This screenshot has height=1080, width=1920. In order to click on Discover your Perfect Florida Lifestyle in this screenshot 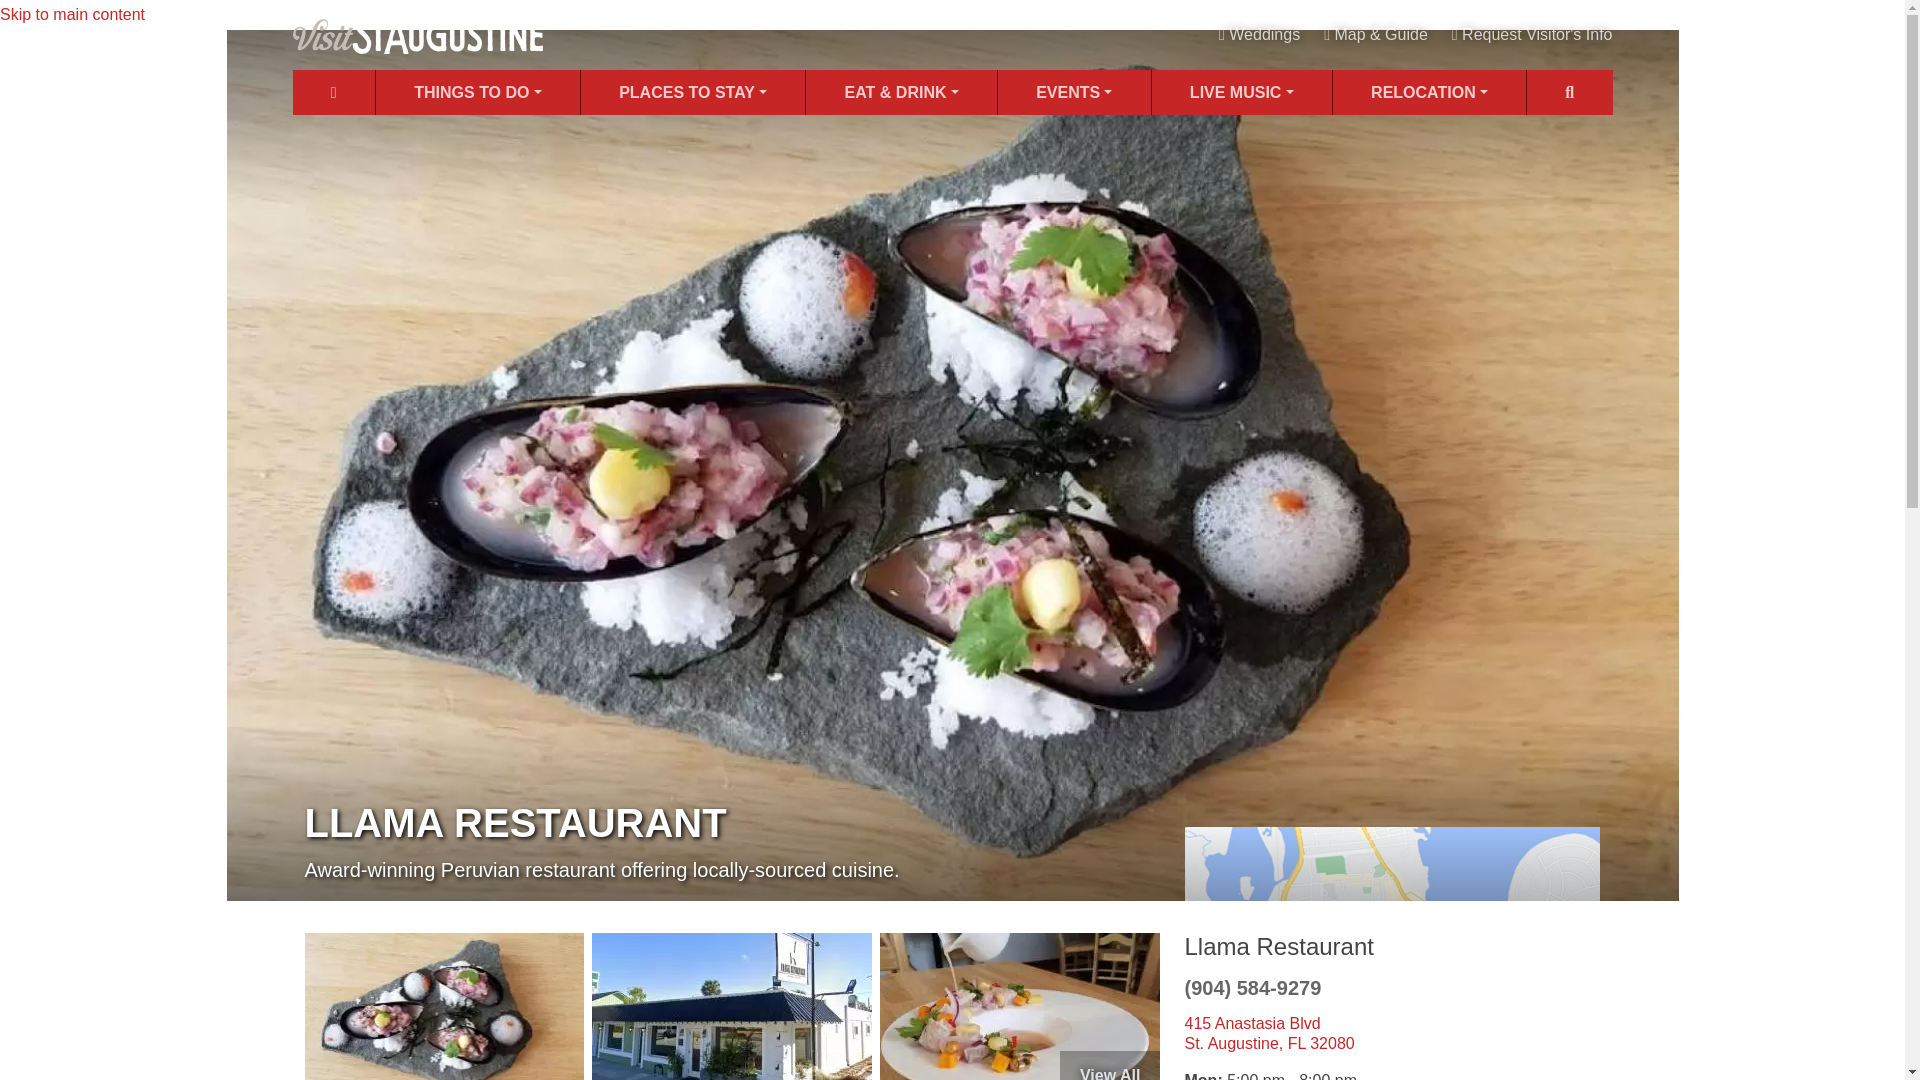, I will do `click(1429, 92)`.